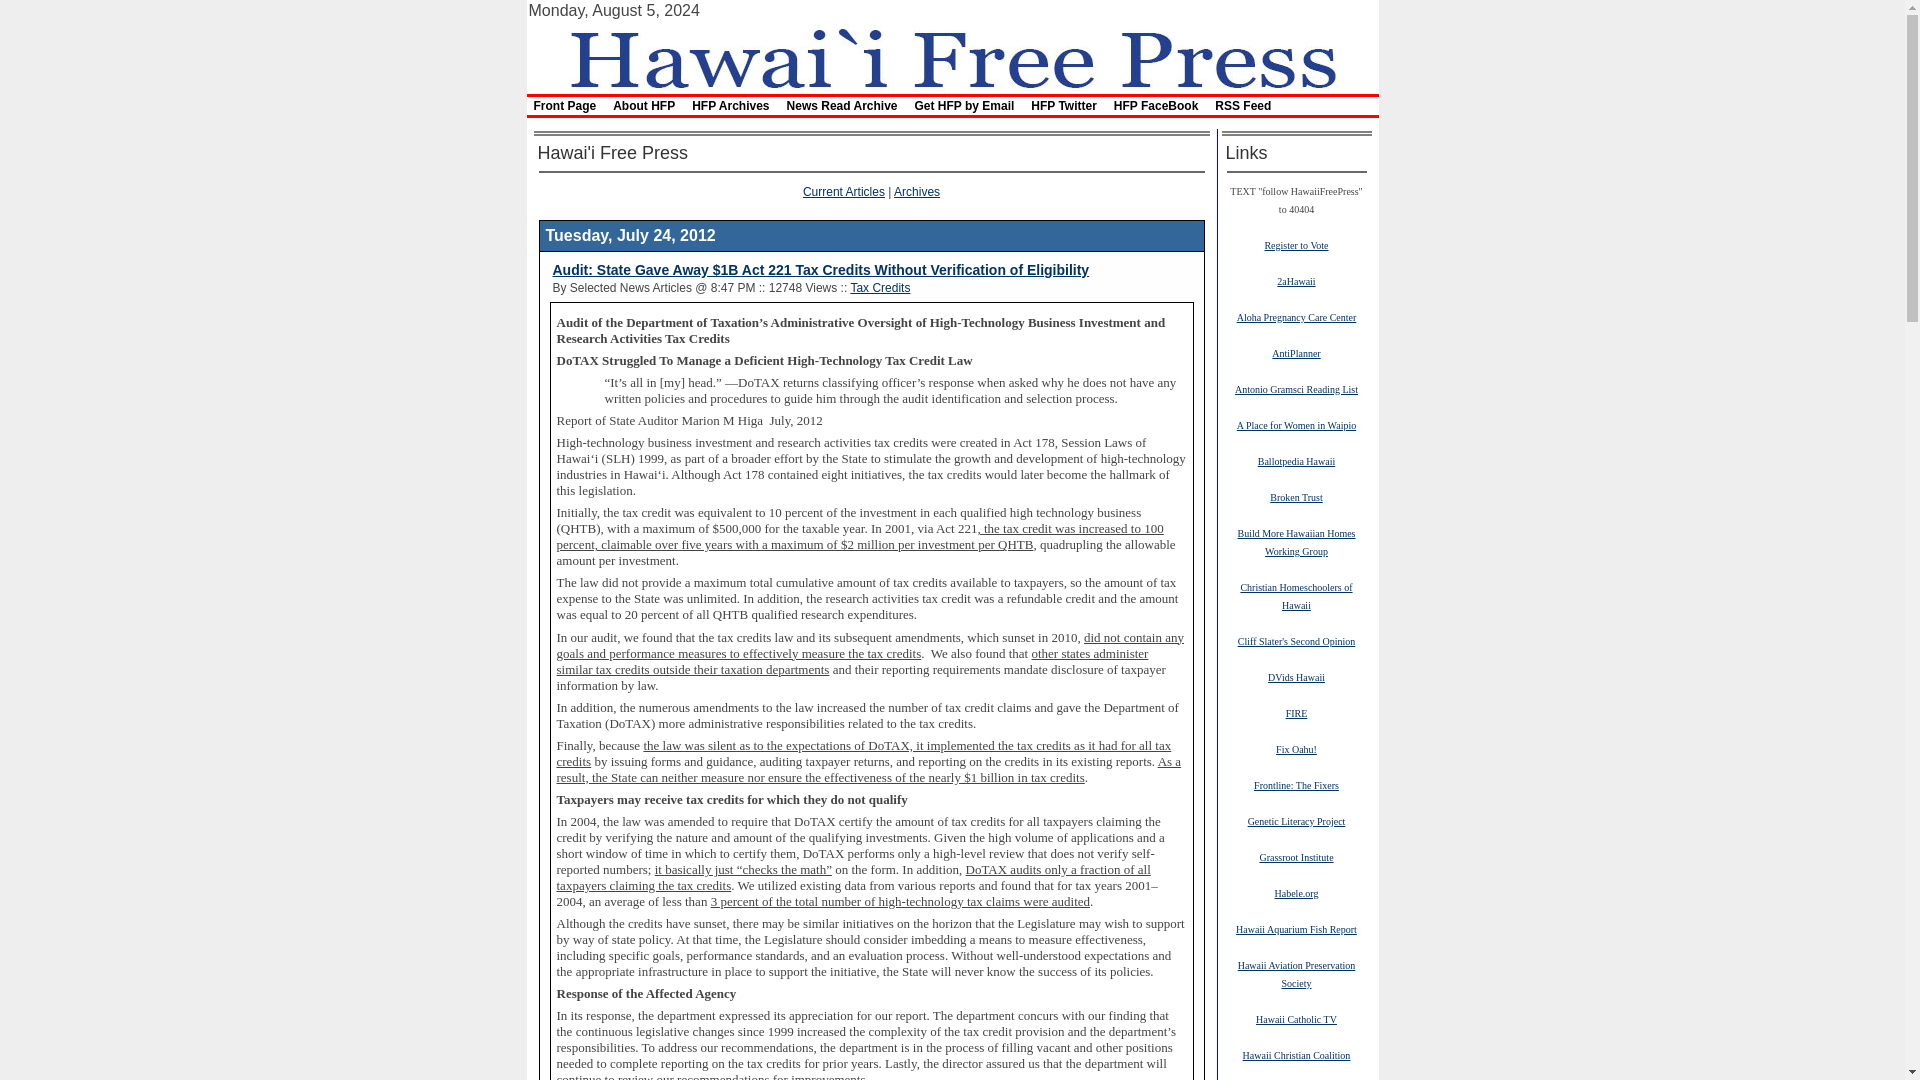  I want to click on Grassroot Institute, so click(1296, 856).